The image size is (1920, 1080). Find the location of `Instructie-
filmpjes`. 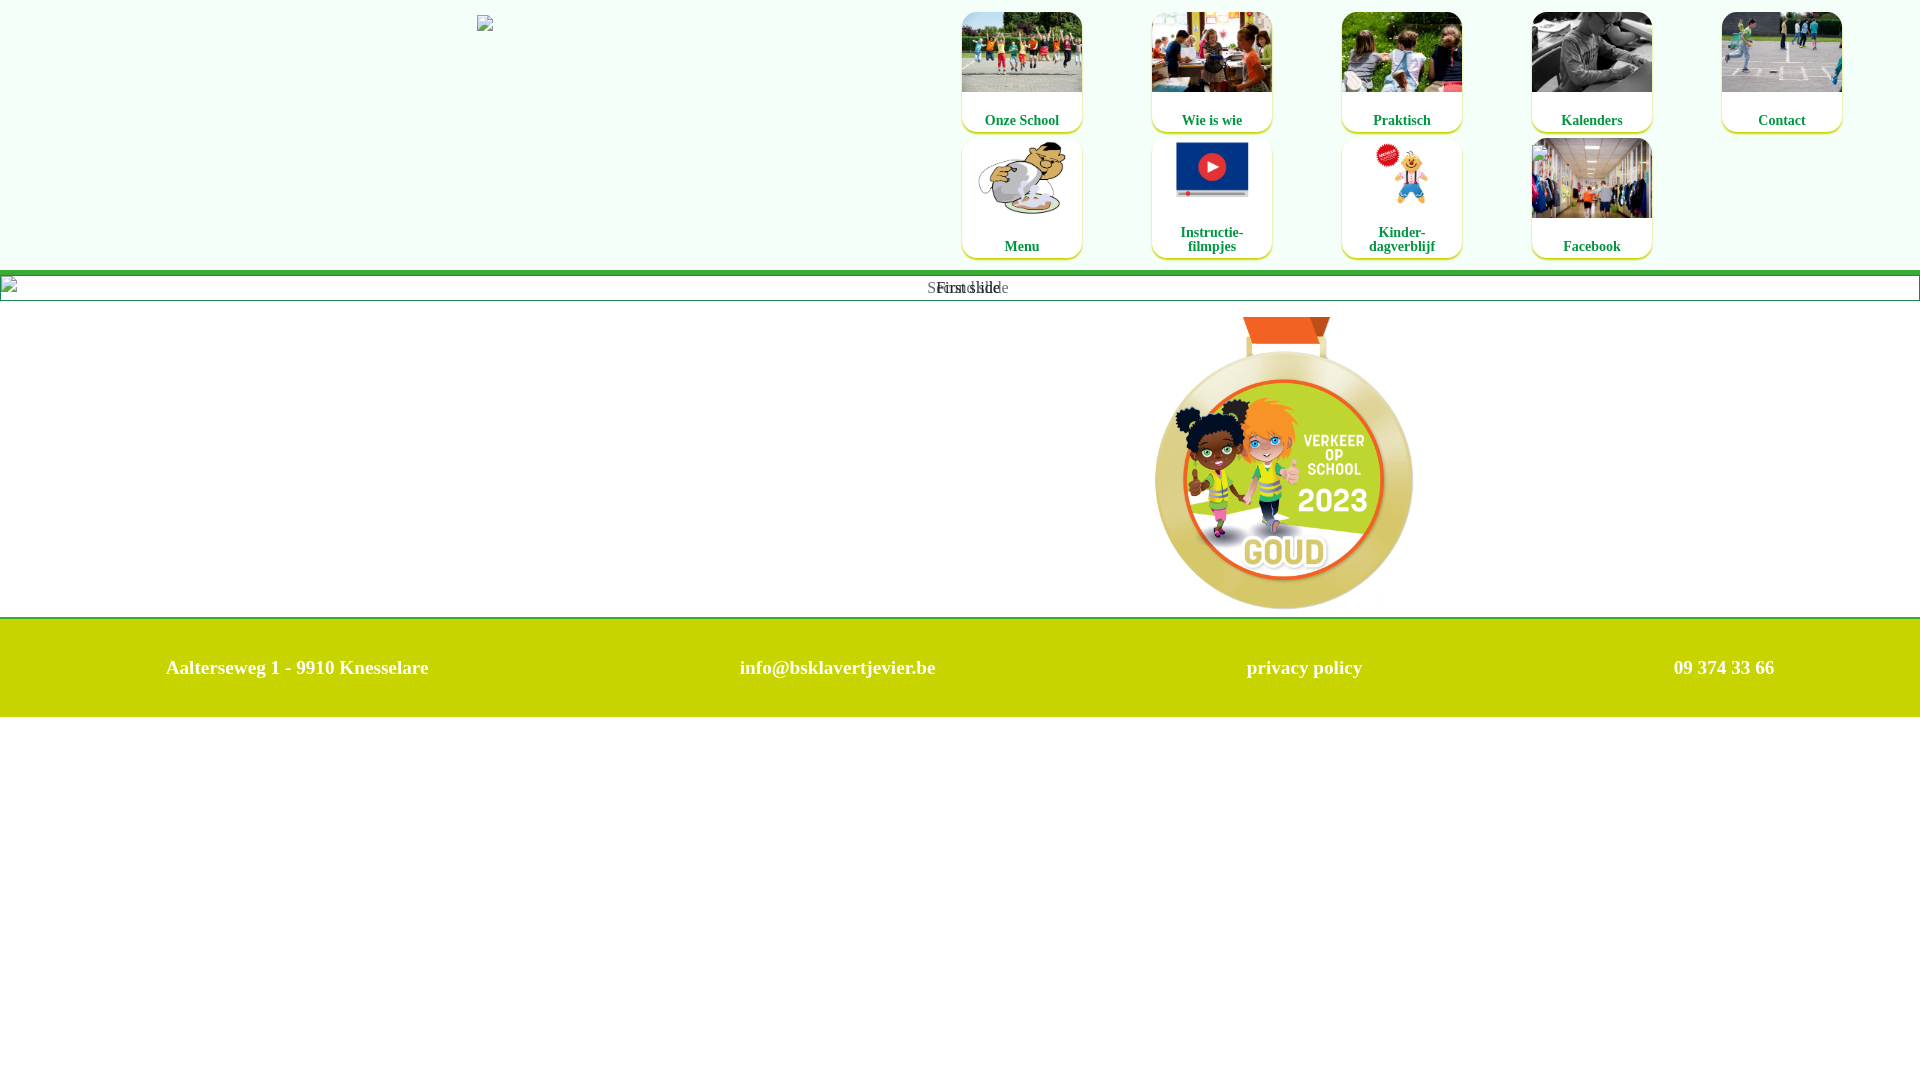

Instructie-
filmpjes is located at coordinates (1212, 198).